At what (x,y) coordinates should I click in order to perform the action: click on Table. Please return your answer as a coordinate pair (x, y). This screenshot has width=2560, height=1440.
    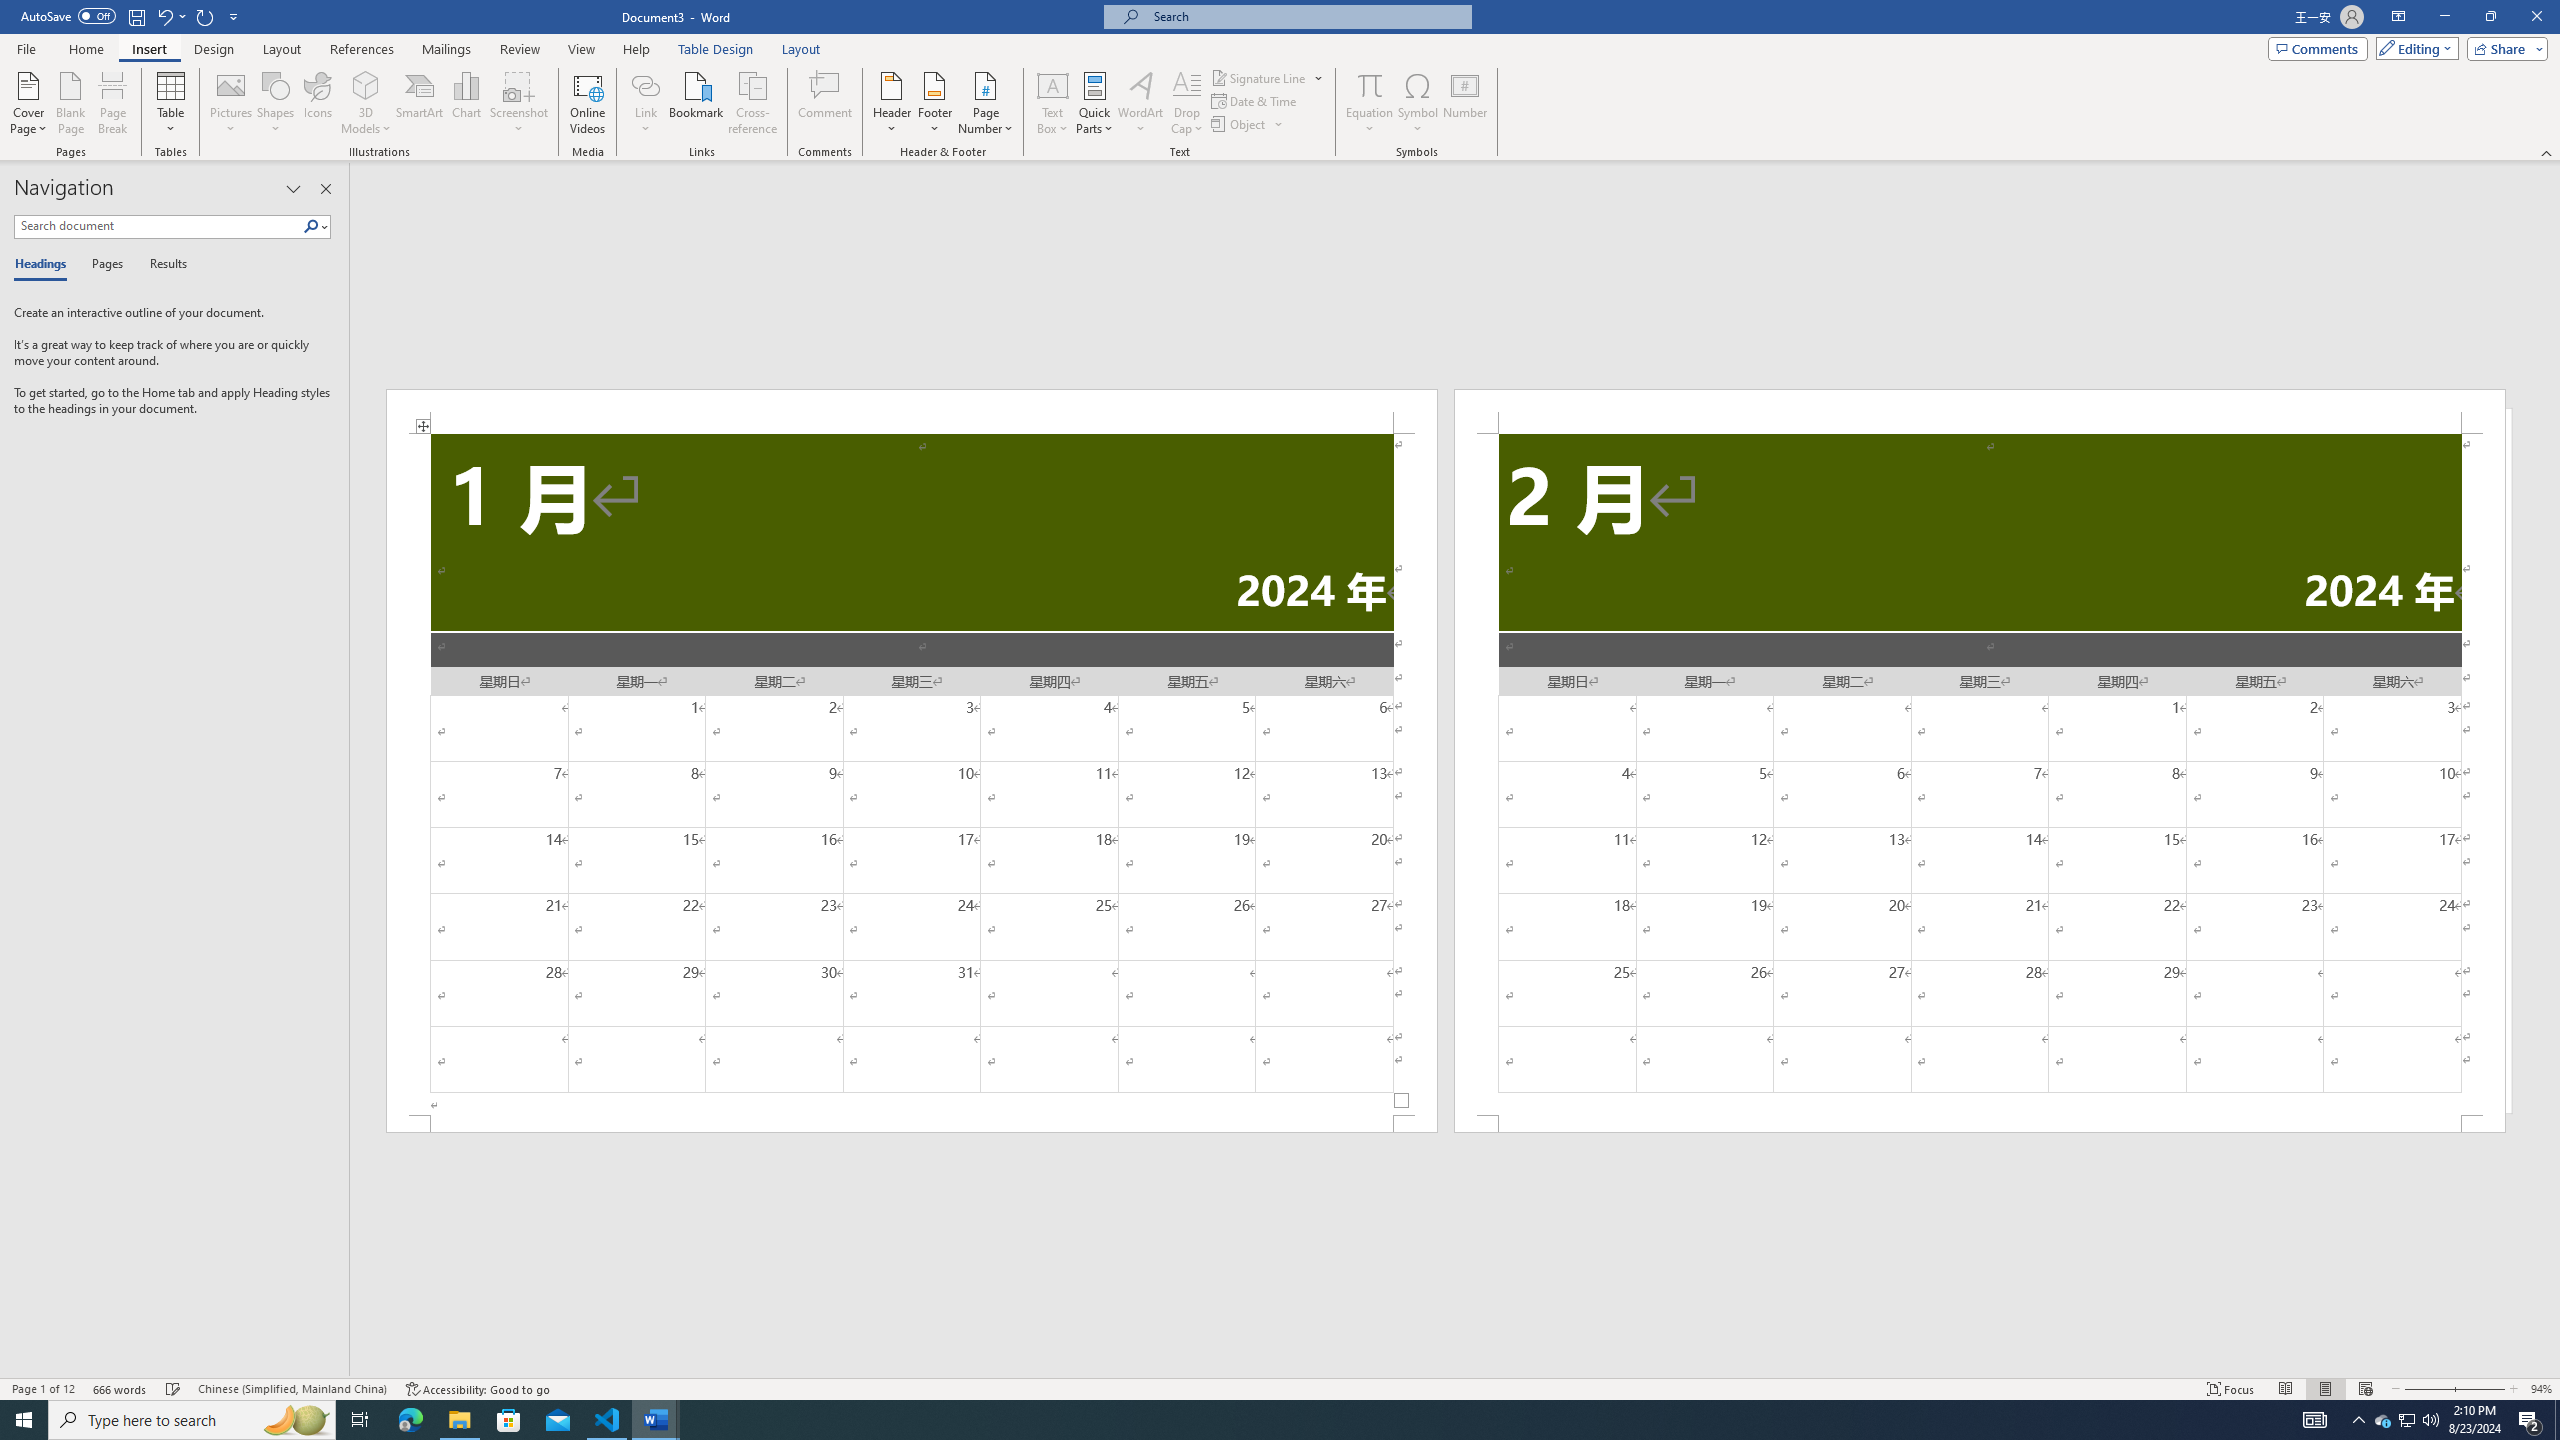
    Looking at the image, I should click on (172, 103).